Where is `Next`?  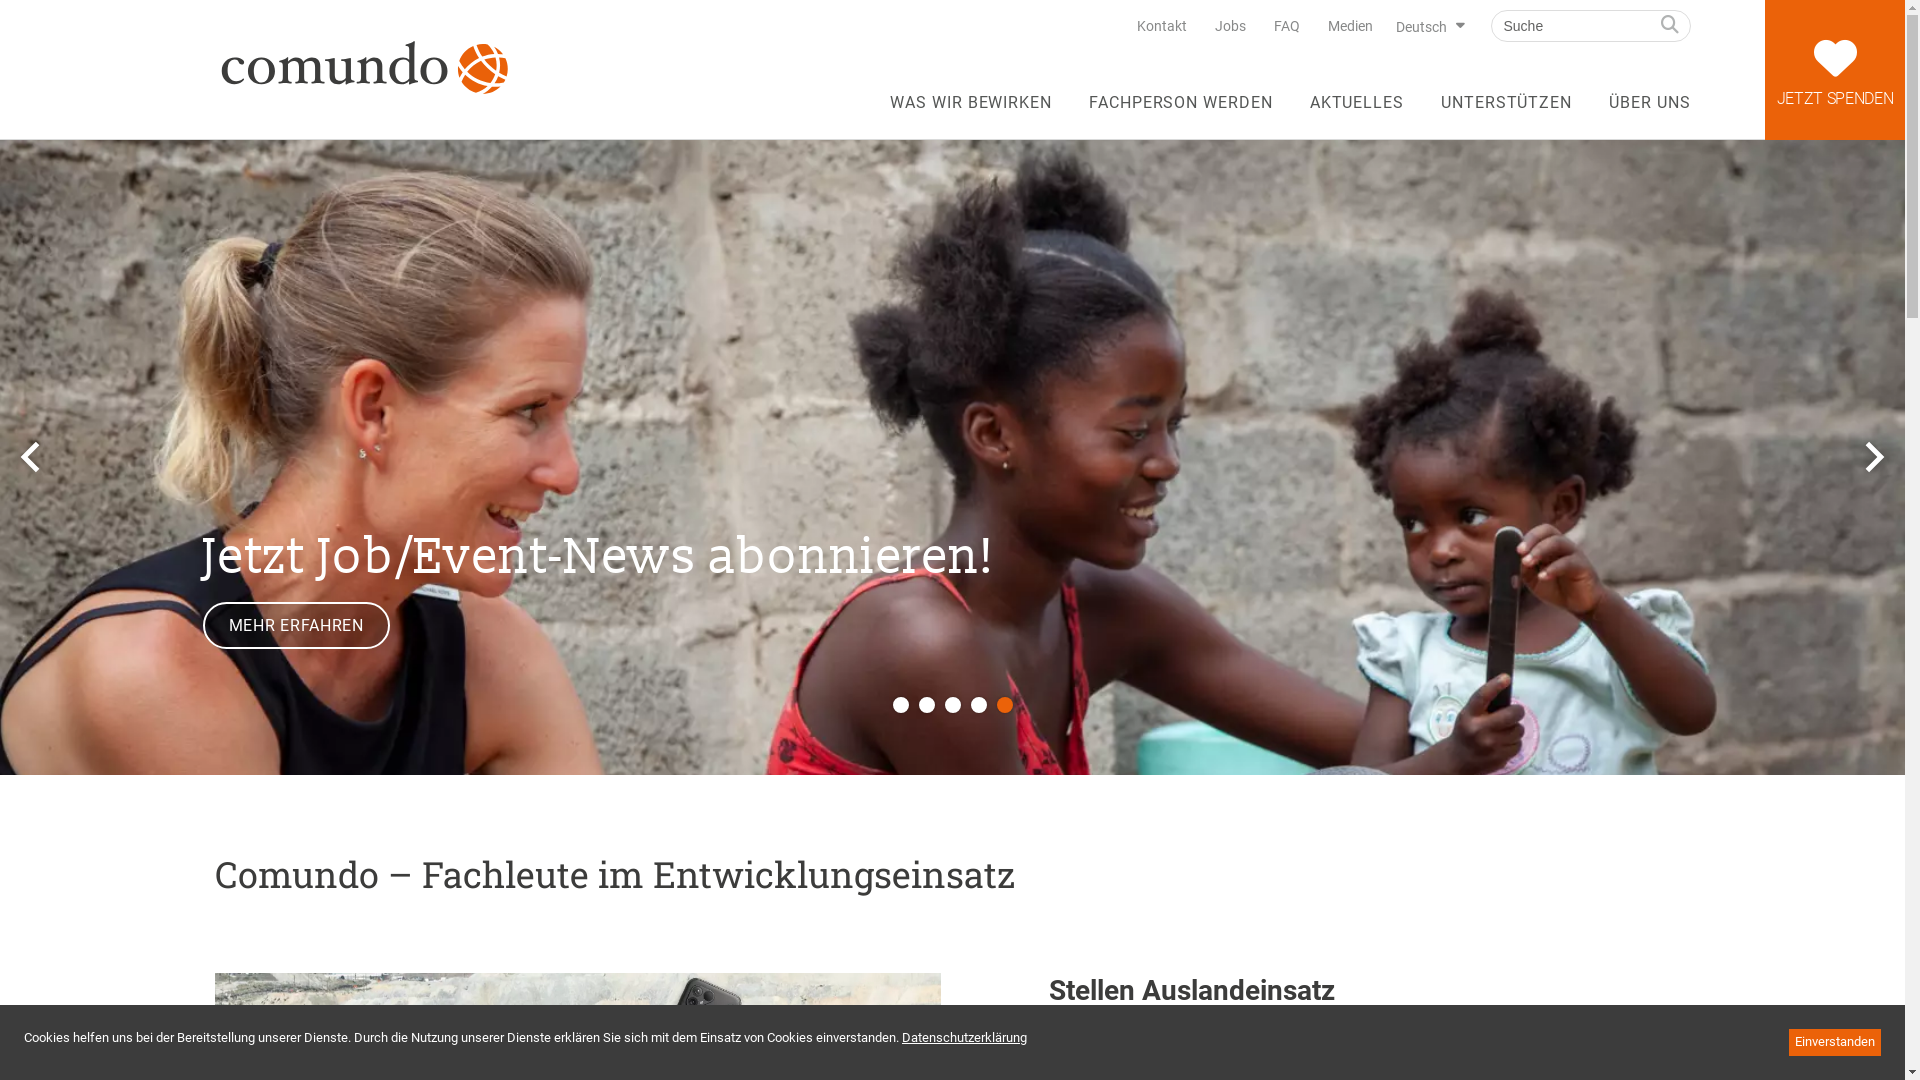
Next is located at coordinates (1875, 457).